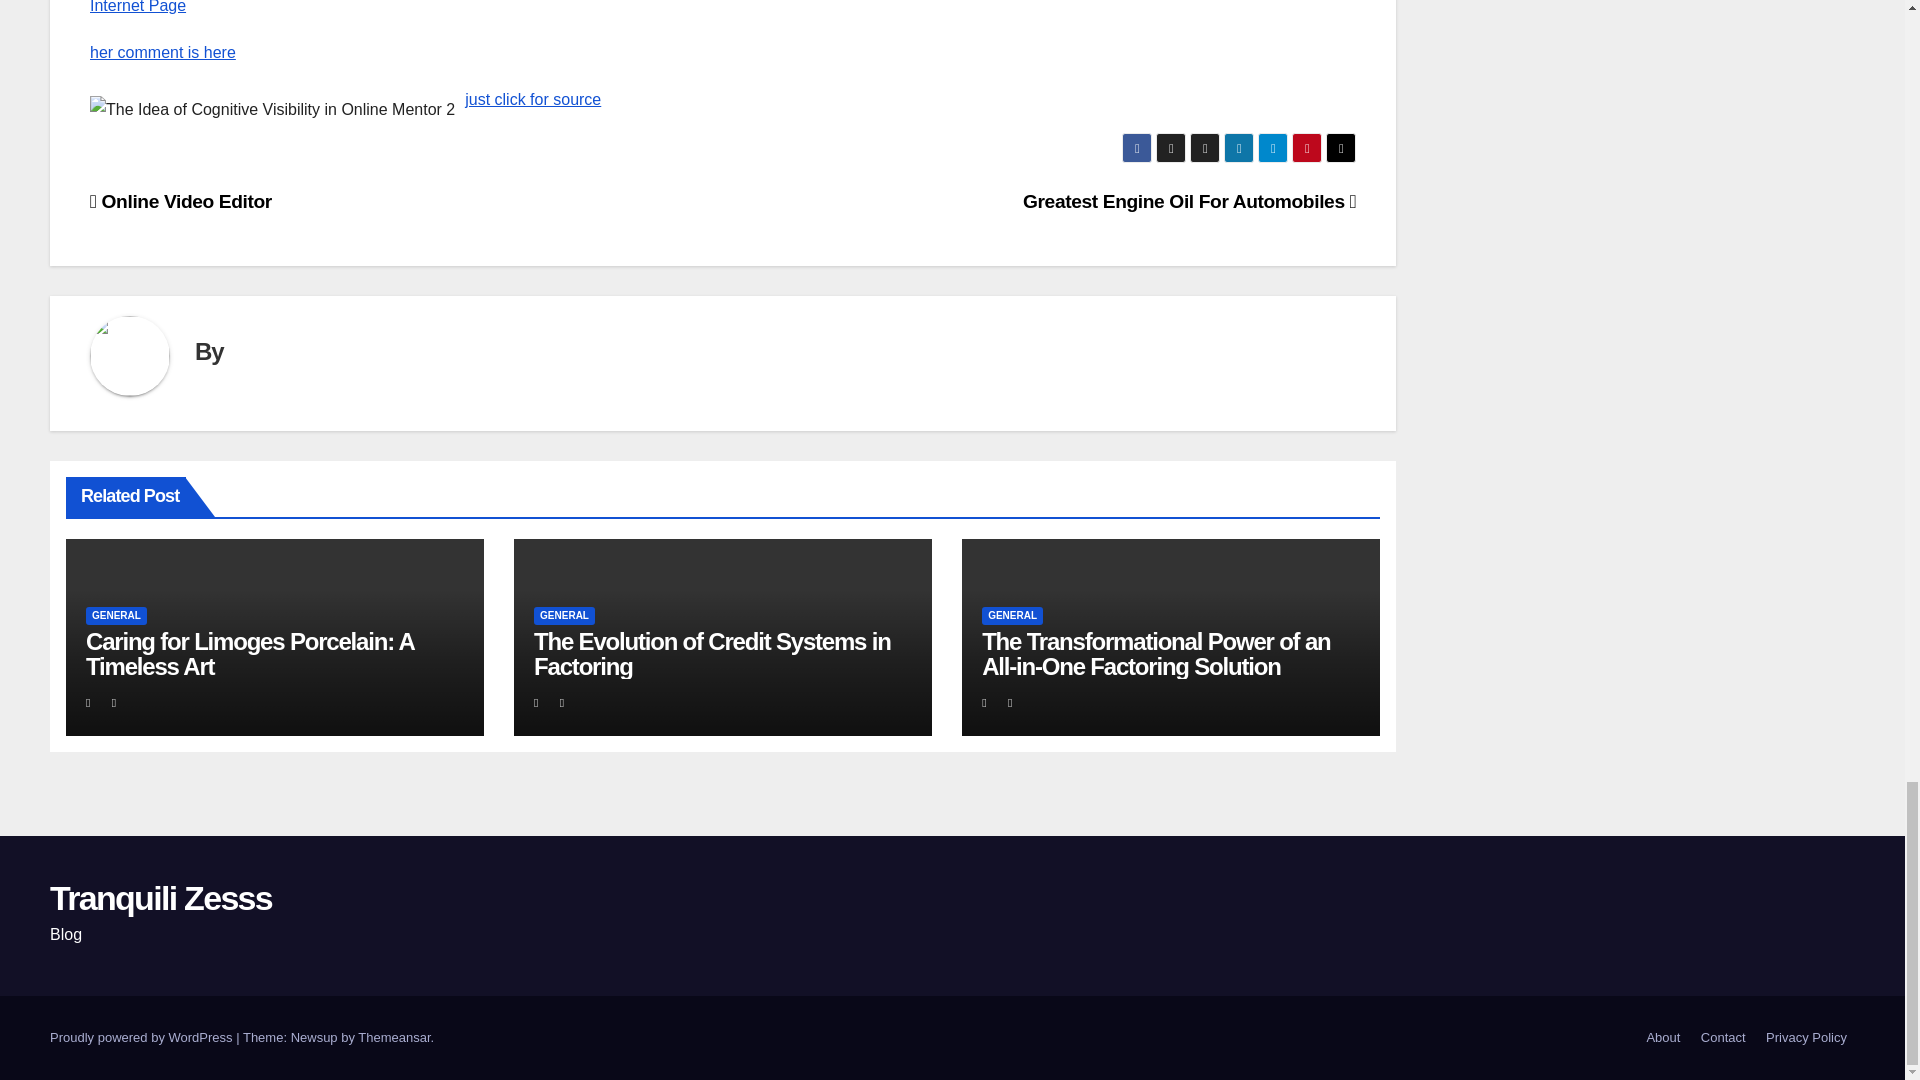  Describe the element at coordinates (116, 616) in the screenshot. I see `GENERAL` at that location.